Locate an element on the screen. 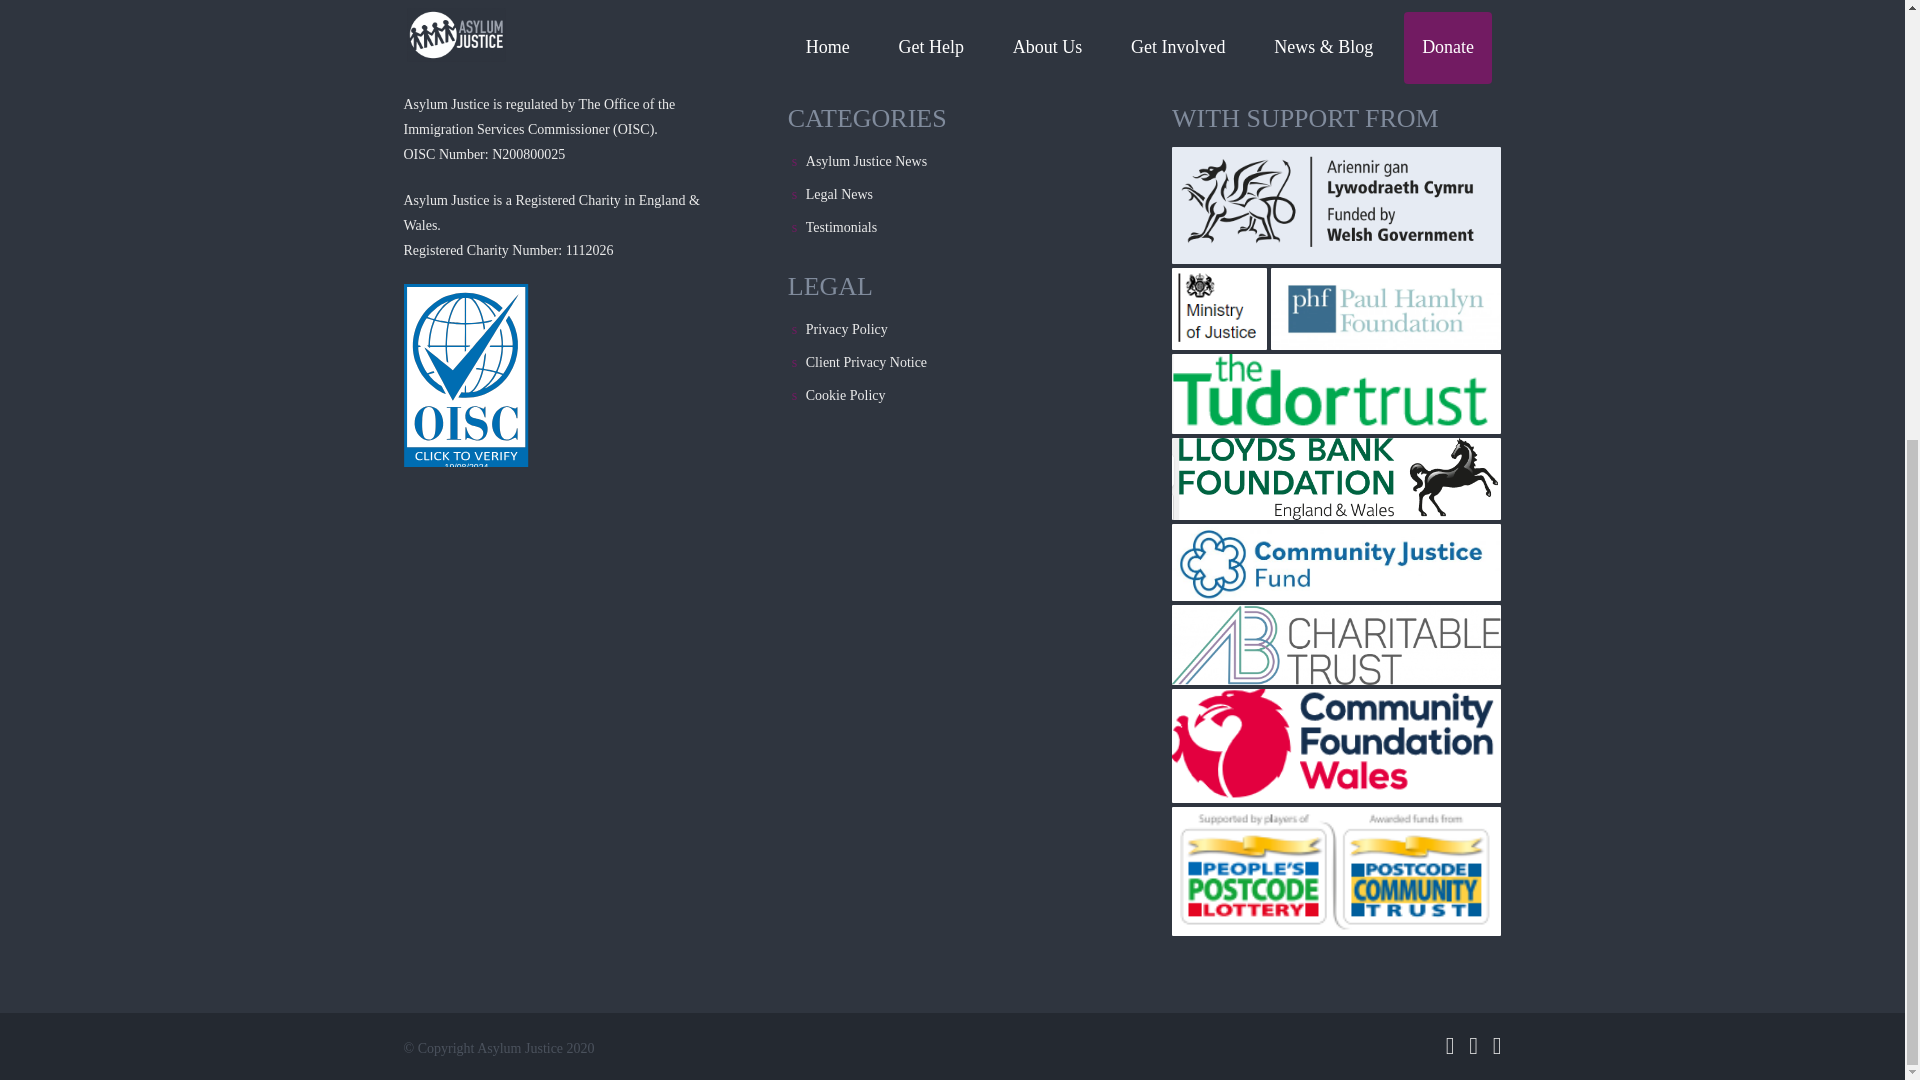 The height and width of the screenshot is (1080, 1920). Testimonials is located at coordinates (842, 228).